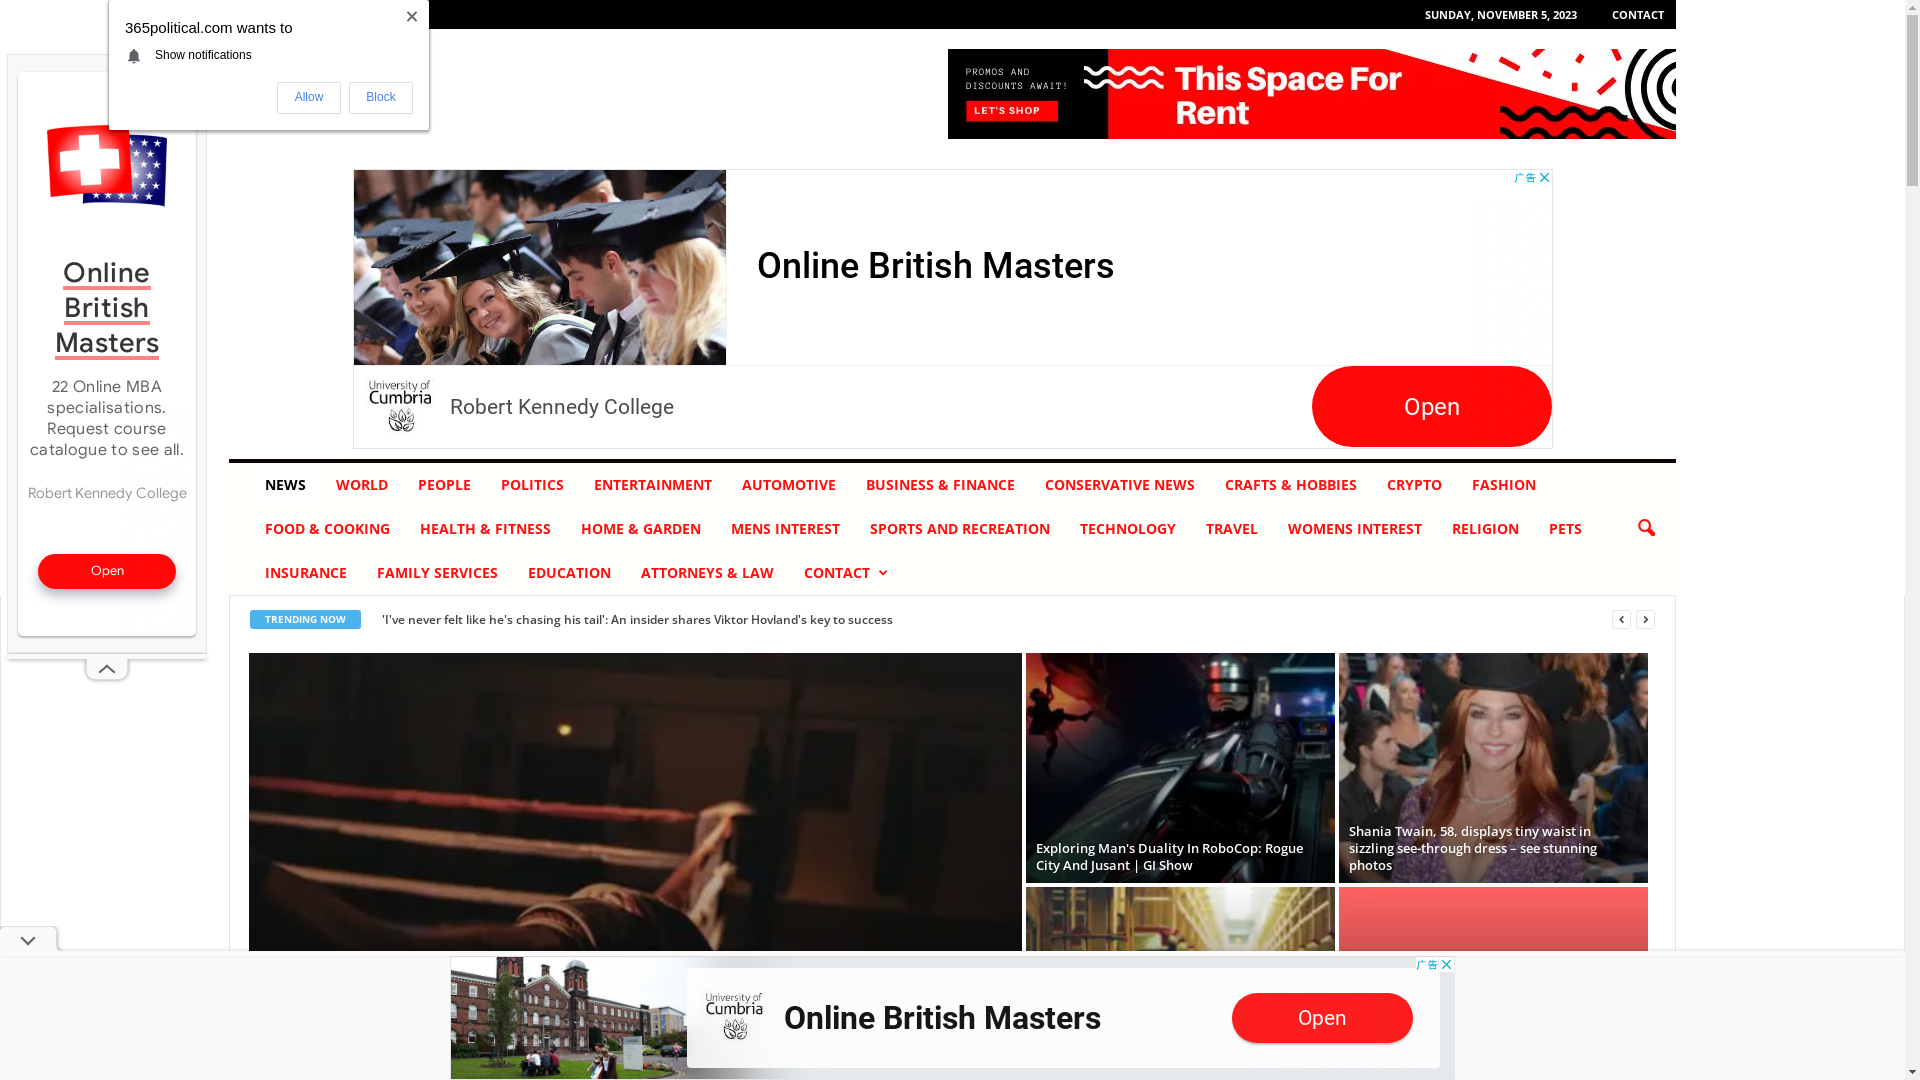  I want to click on ENTERTAINMENT, so click(653, 485).